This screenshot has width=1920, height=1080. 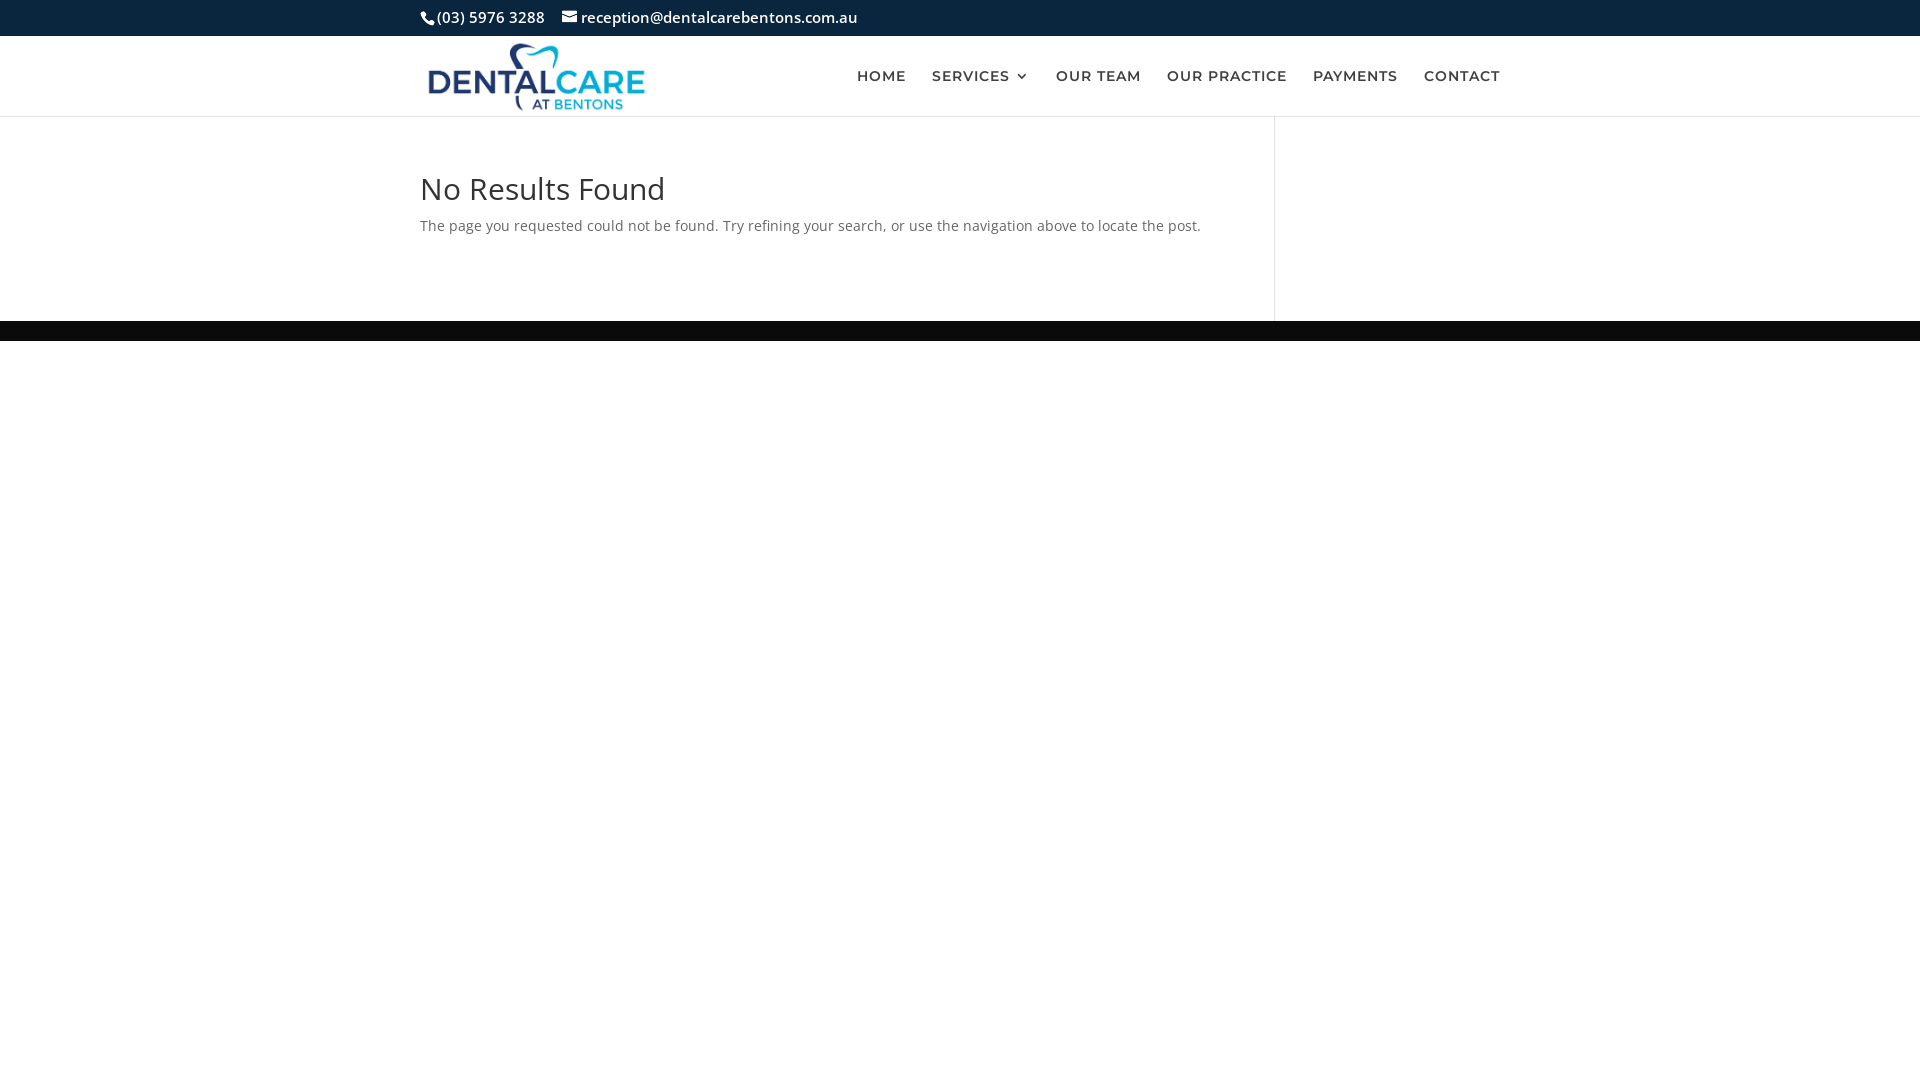 What do you see at coordinates (710, 17) in the screenshot?
I see `reception@dentalcarebentons.com.au` at bounding box center [710, 17].